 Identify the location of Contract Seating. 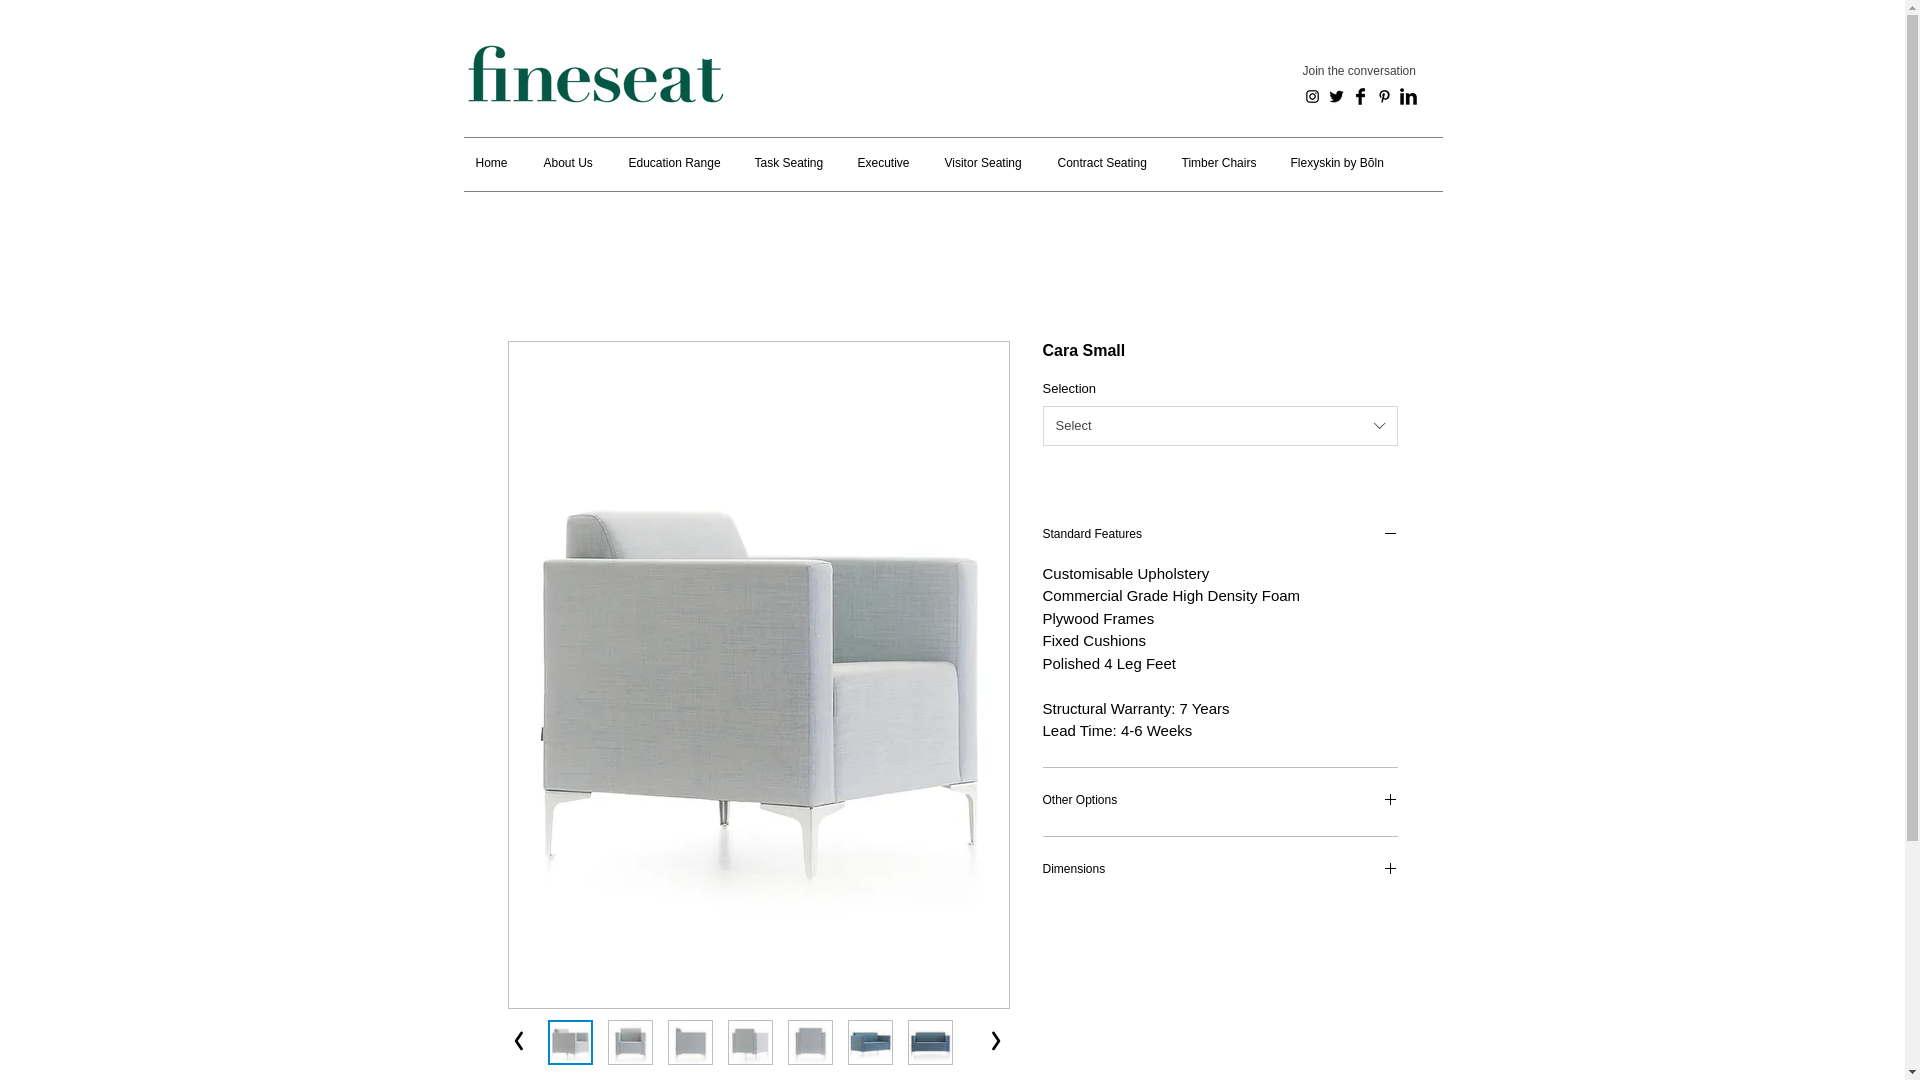
(1106, 163).